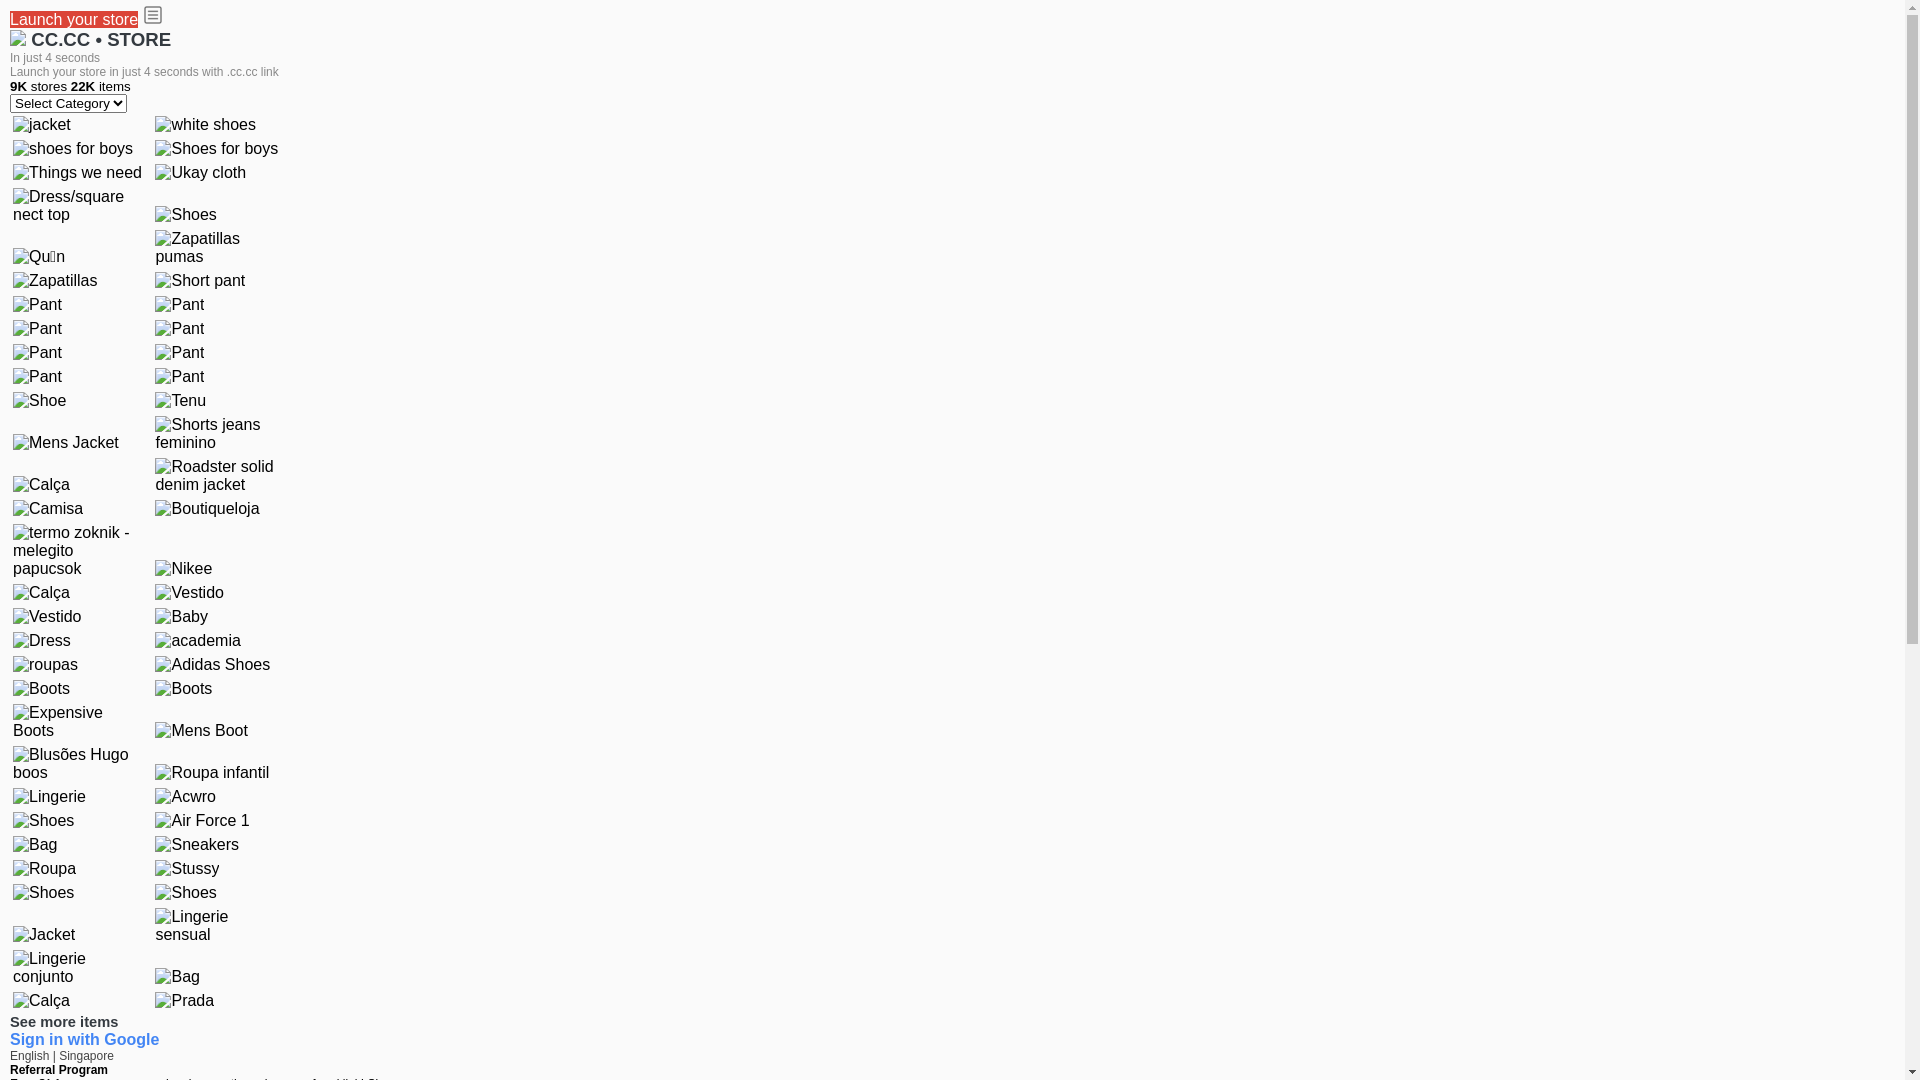 Image resolution: width=1920 pixels, height=1080 pixels. What do you see at coordinates (184, 1001) in the screenshot?
I see `Prada` at bounding box center [184, 1001].